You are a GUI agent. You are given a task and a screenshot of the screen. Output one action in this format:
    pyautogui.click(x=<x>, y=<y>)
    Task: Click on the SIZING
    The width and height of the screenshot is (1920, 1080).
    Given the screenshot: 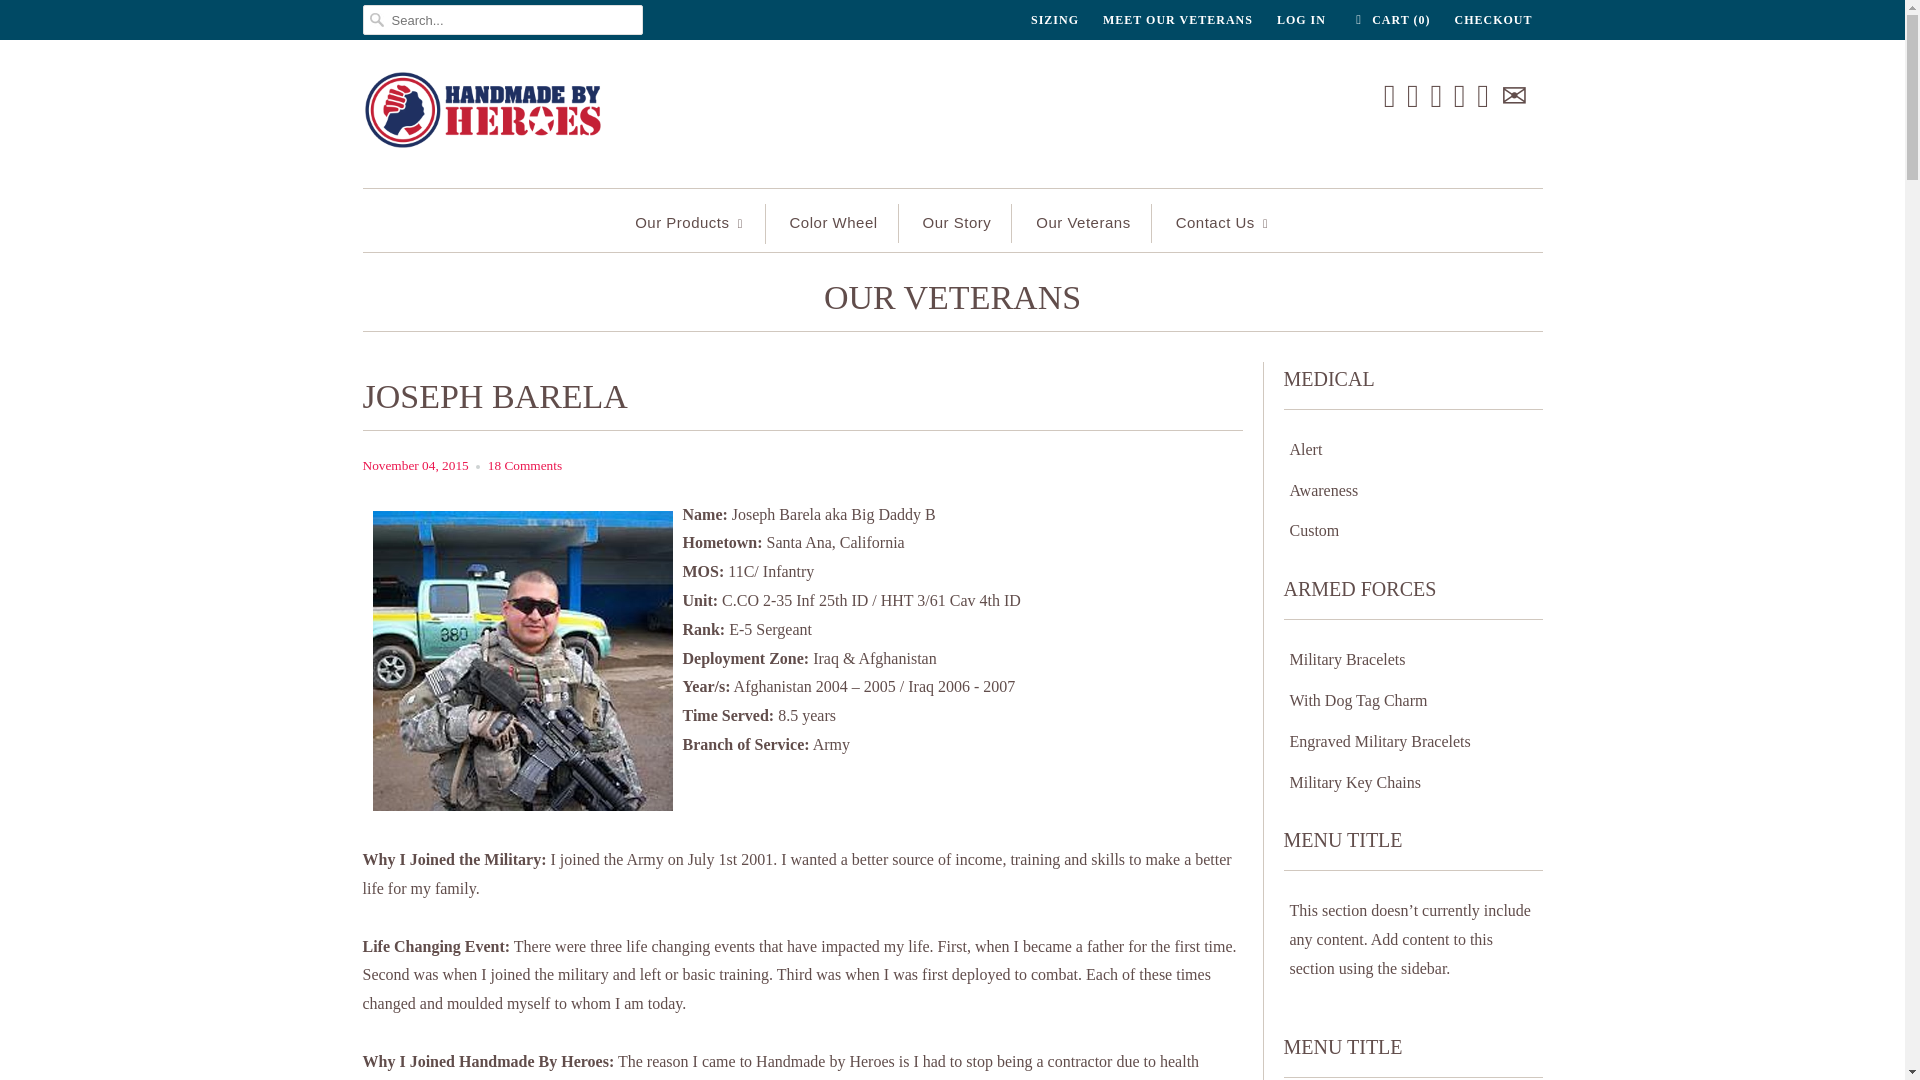 What is the action you would take?
    pyautogui.click(x=1055, y=20)
    